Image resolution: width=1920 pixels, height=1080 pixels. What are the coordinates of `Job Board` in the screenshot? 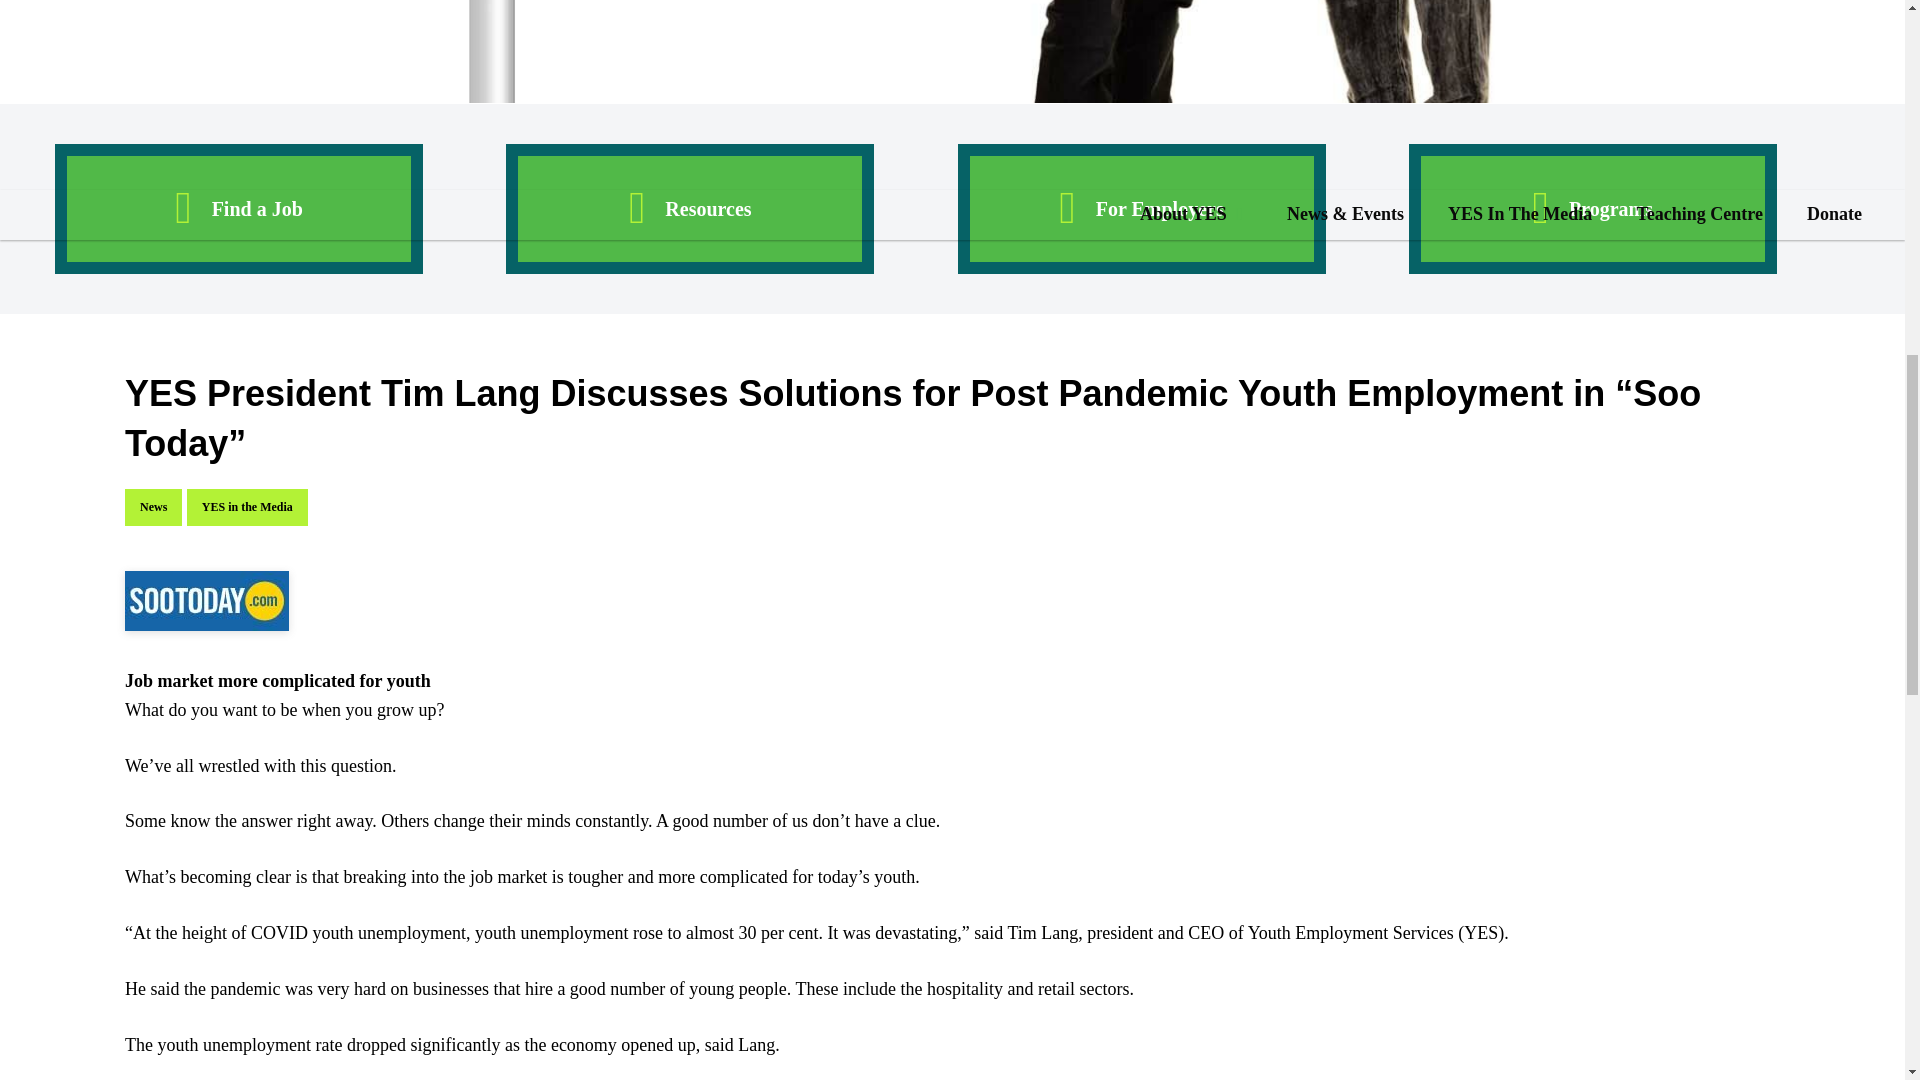 It's located at (238, 208).